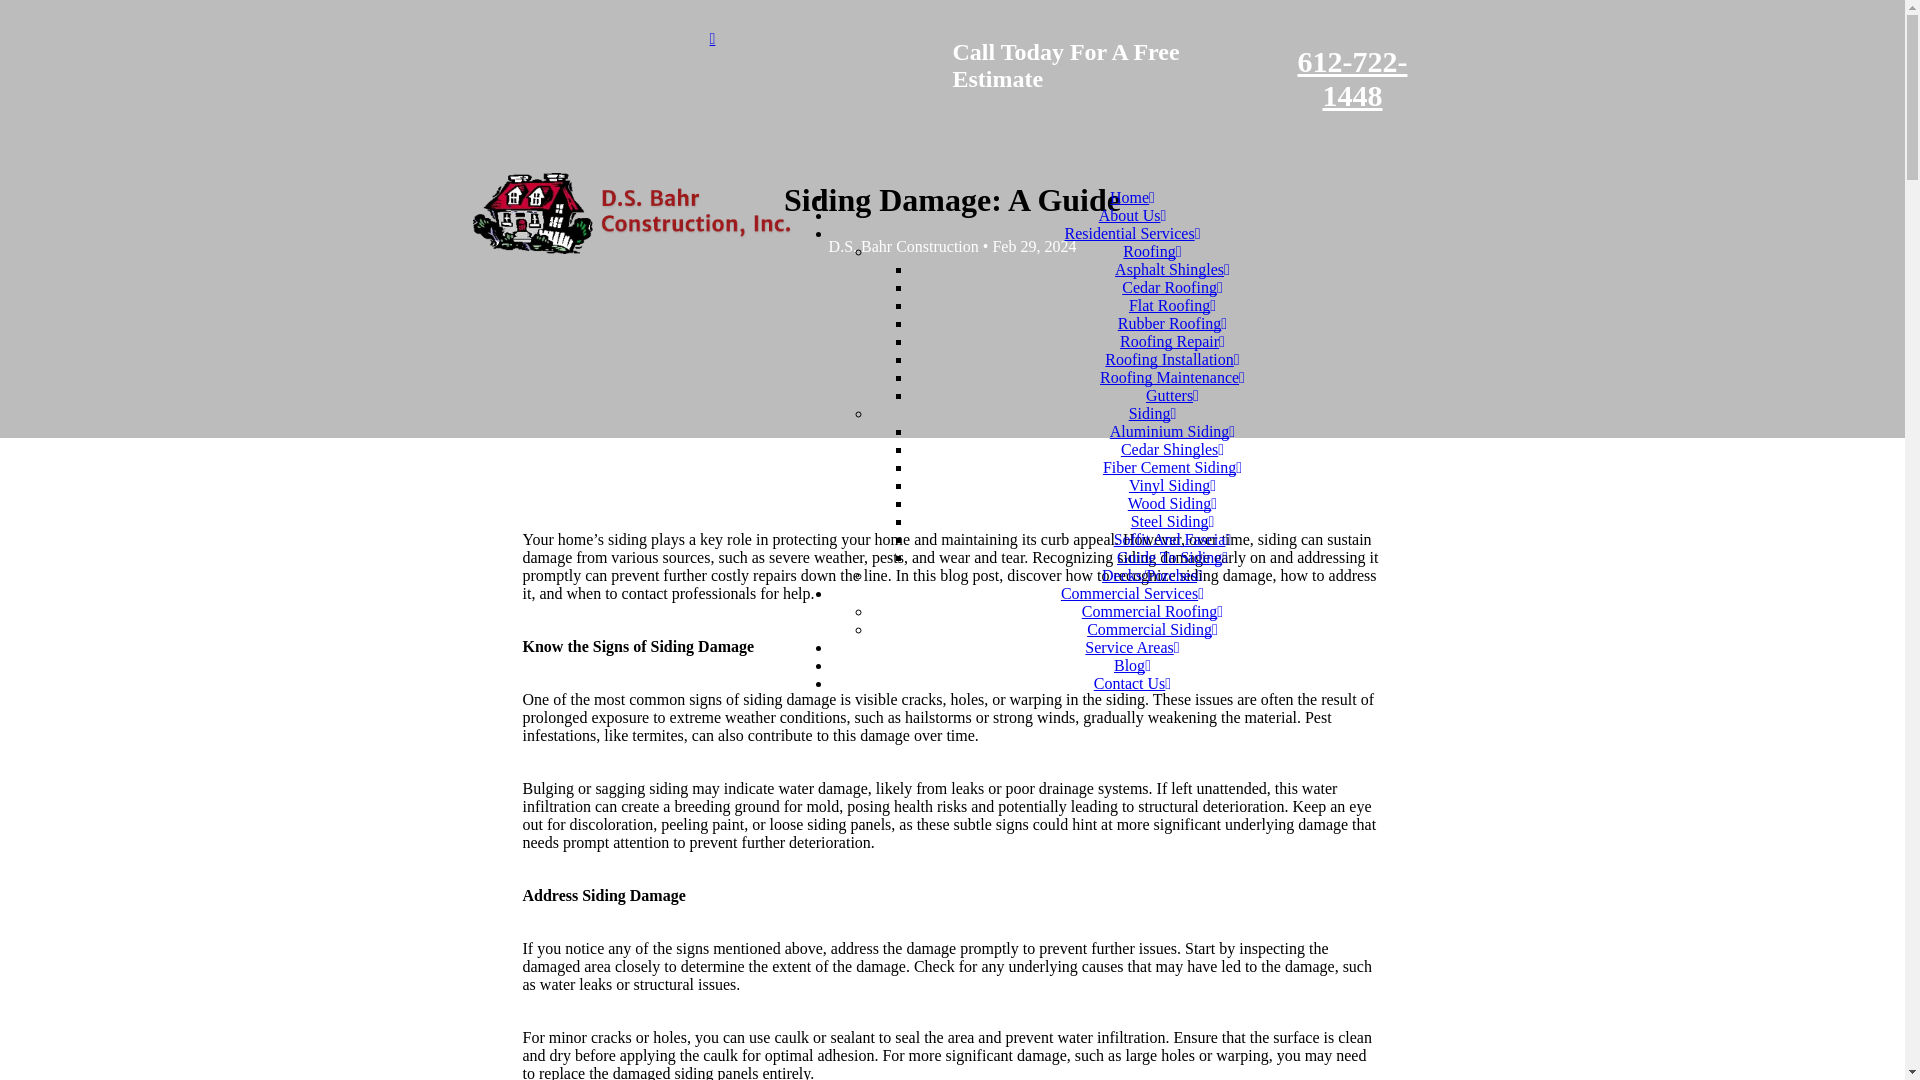  I want to click on 612-722-1448, so click(1352, 78).